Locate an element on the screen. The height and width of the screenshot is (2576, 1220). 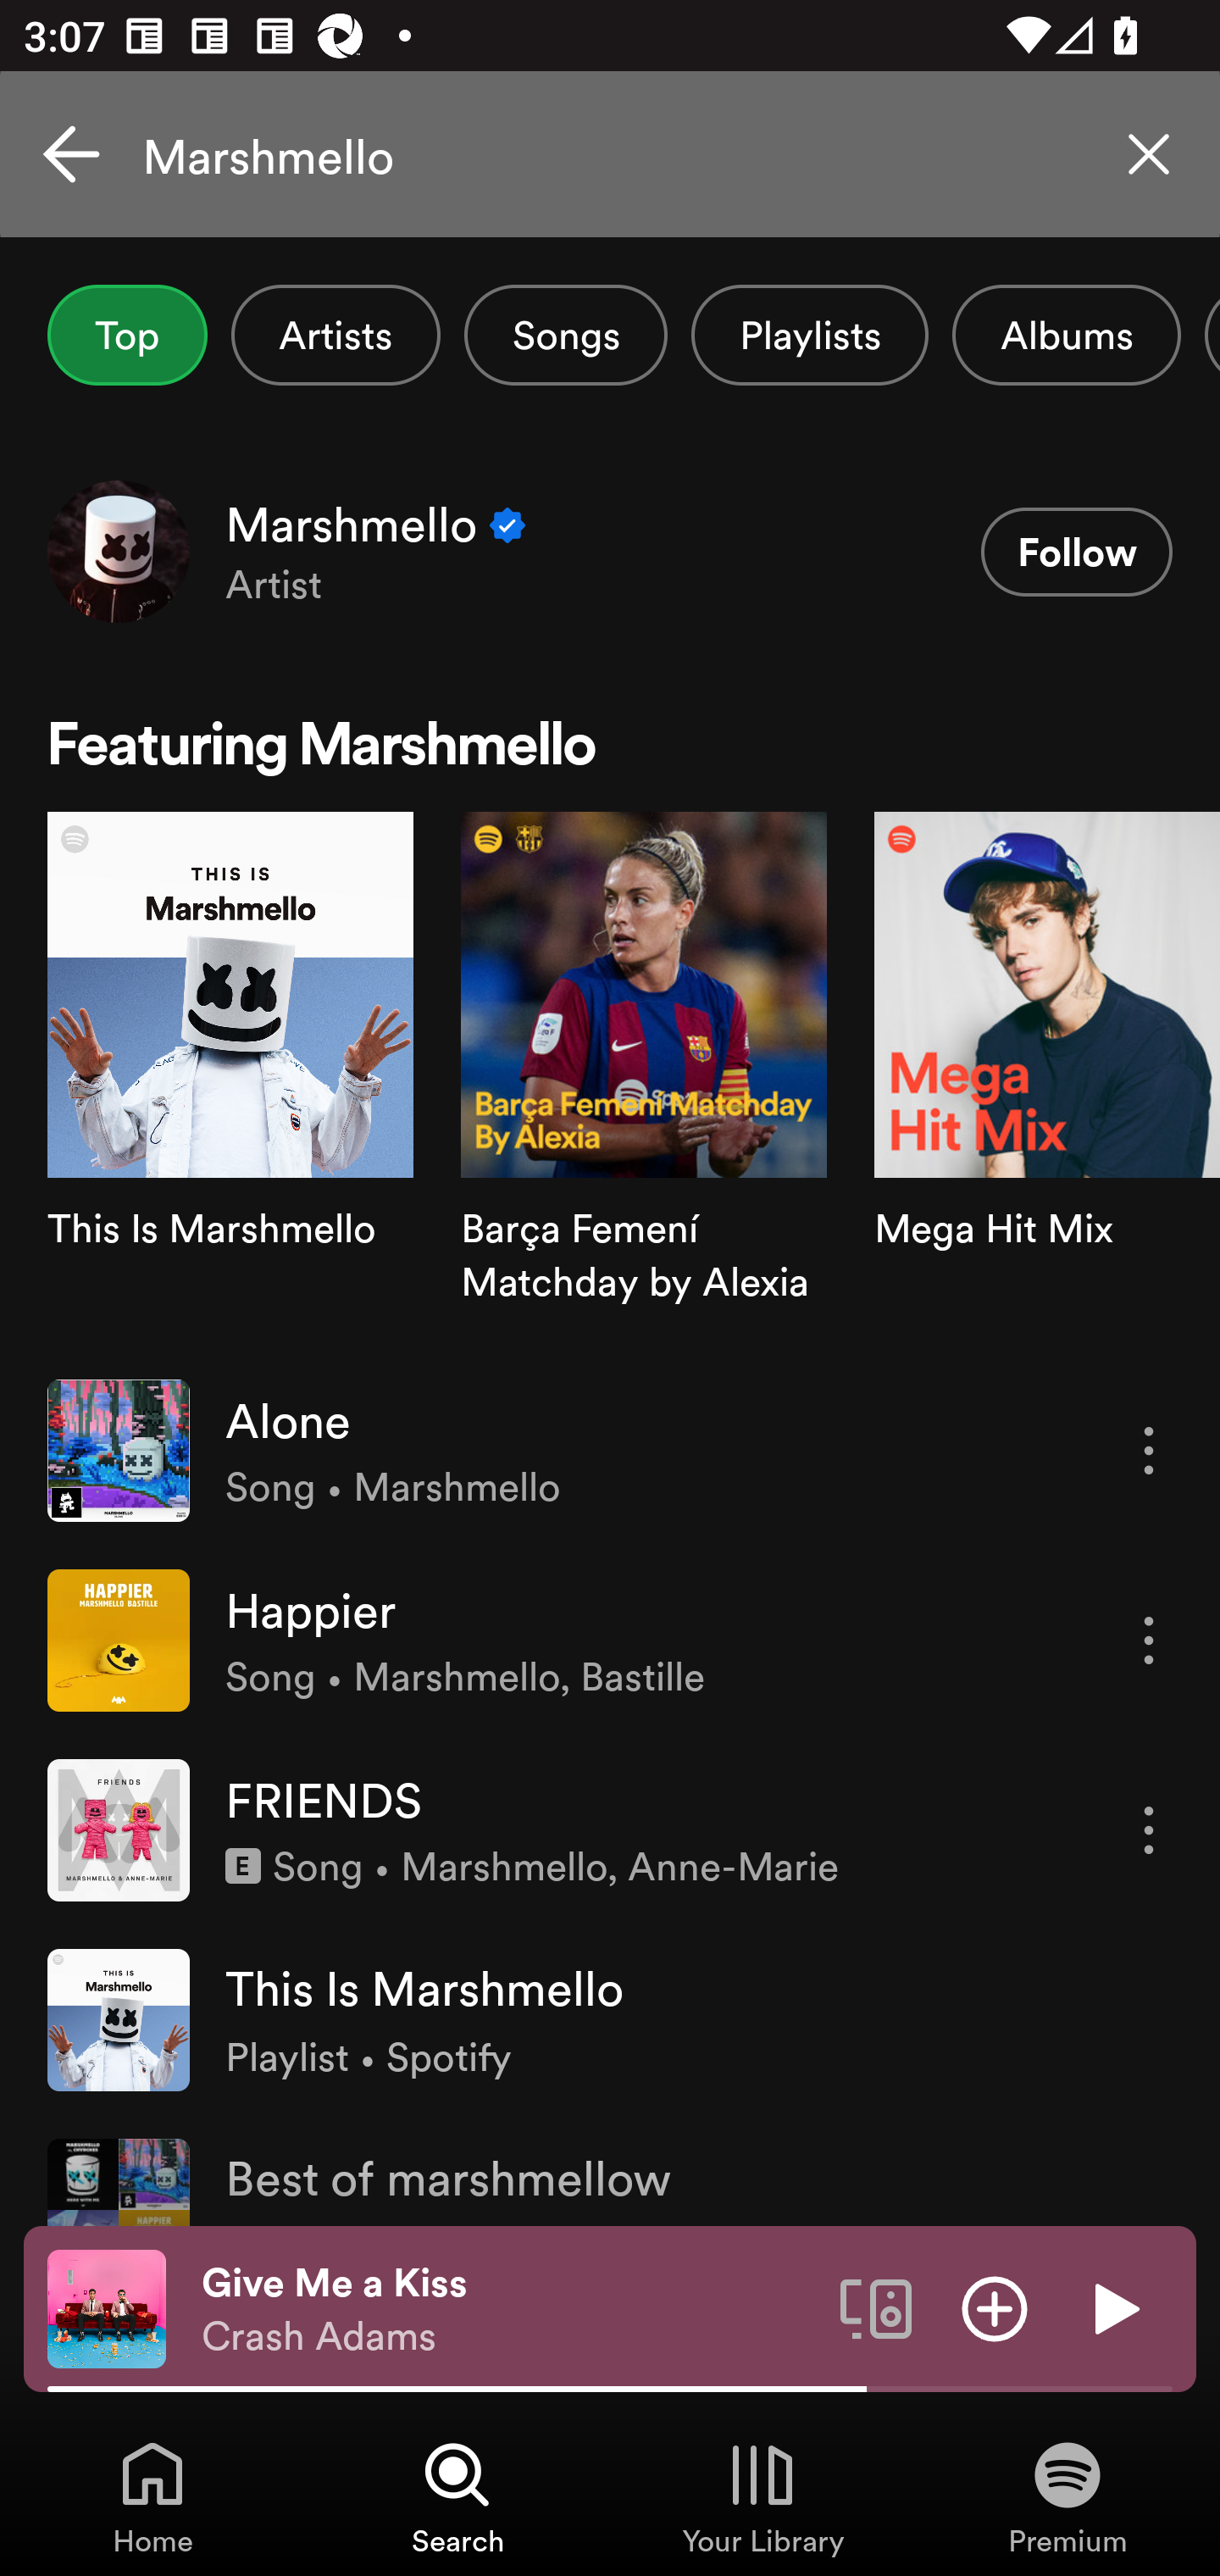
Search, Tab 2 of 4 Search Search is located at coordinates (457, 2496).